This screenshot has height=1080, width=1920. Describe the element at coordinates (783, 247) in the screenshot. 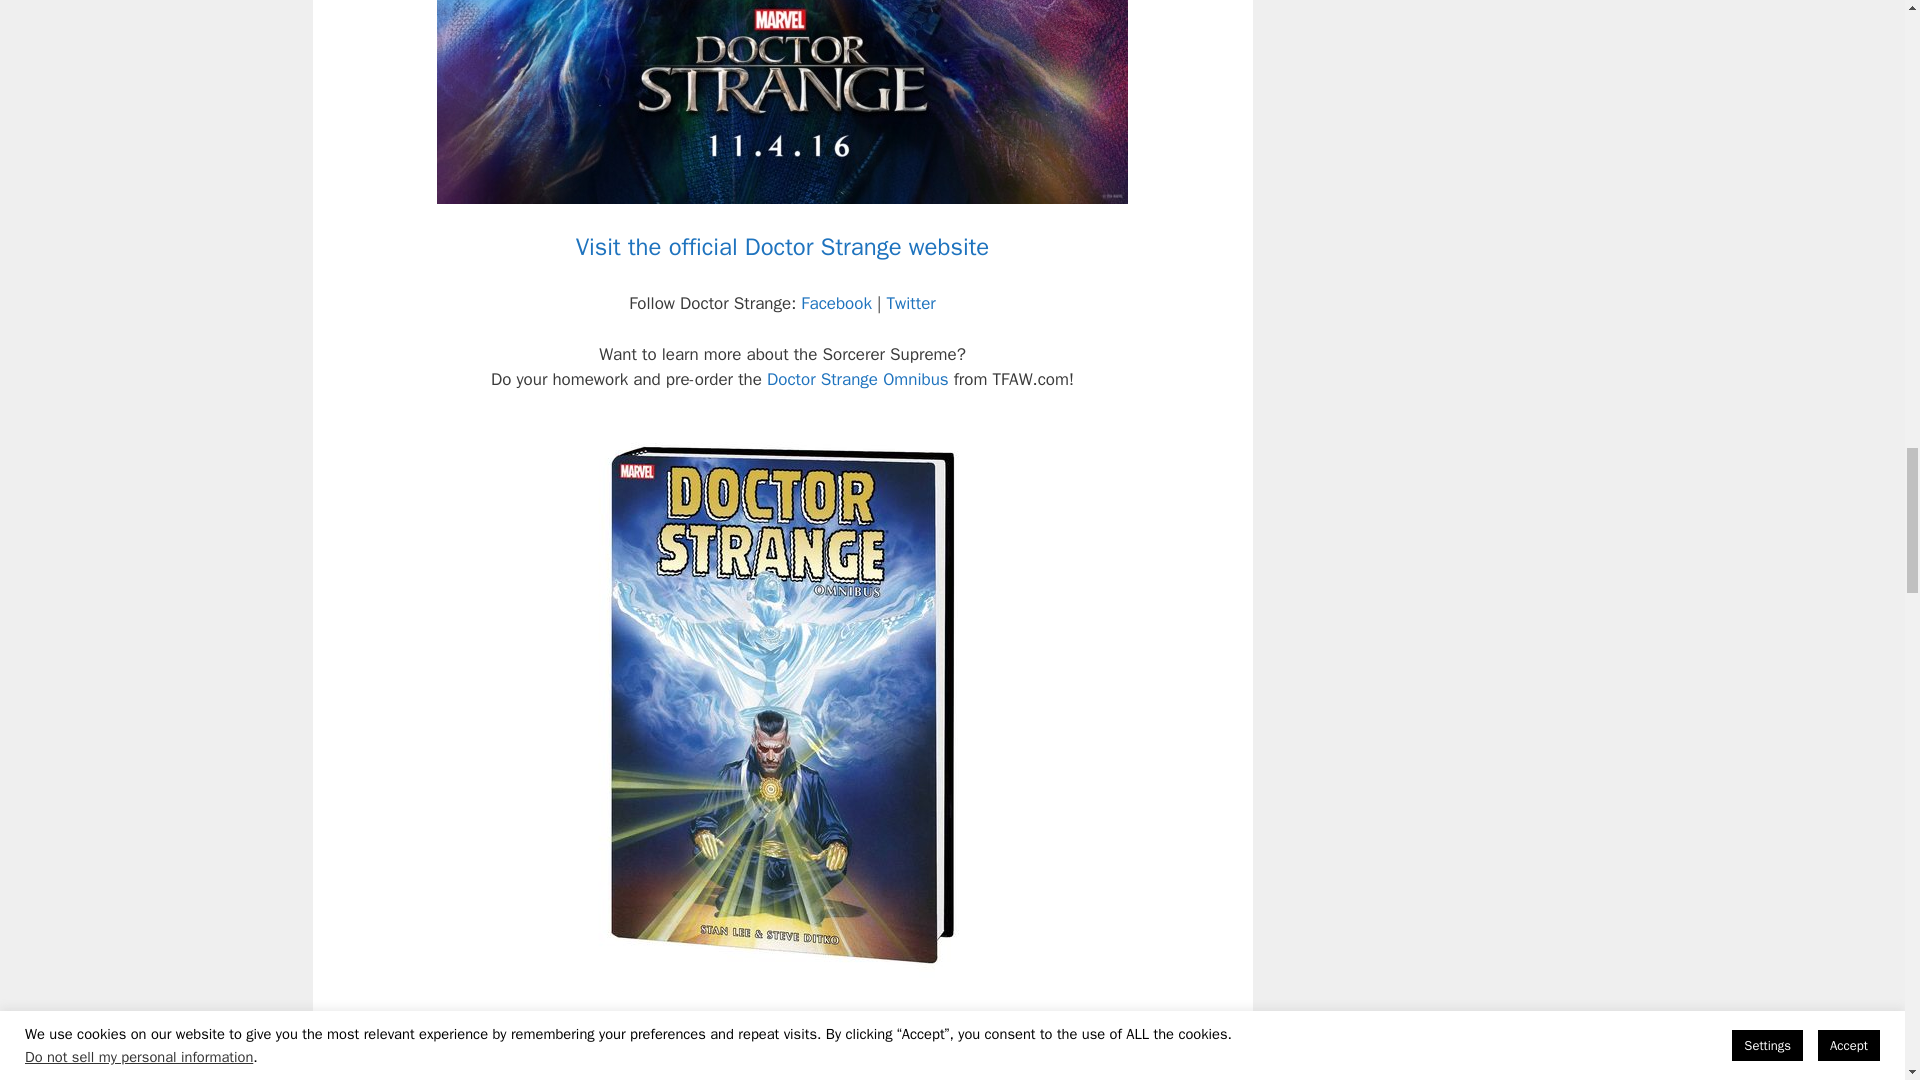

I see `Visit the official Doctor Strange website` at that location.